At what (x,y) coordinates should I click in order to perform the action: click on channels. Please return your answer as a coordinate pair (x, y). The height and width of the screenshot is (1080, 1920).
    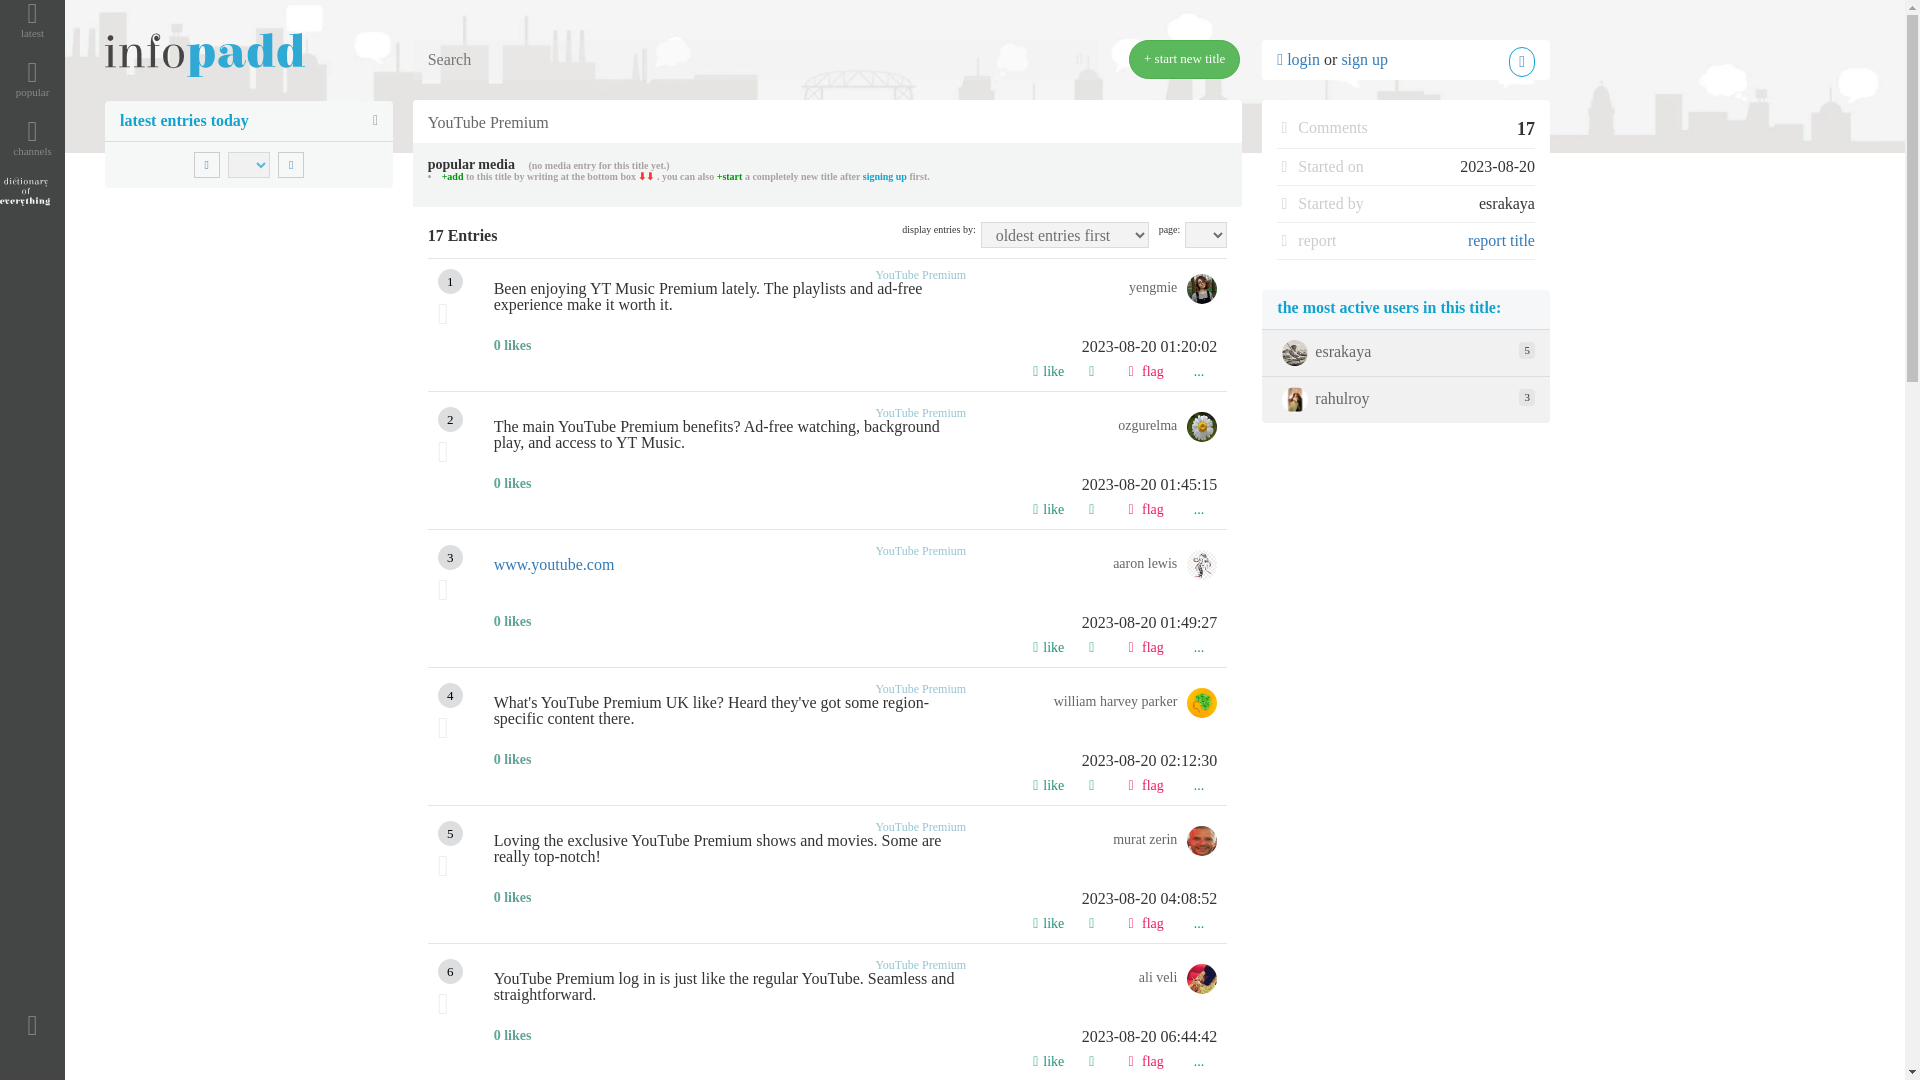
    Looking at the image, I should click on (32, 136).